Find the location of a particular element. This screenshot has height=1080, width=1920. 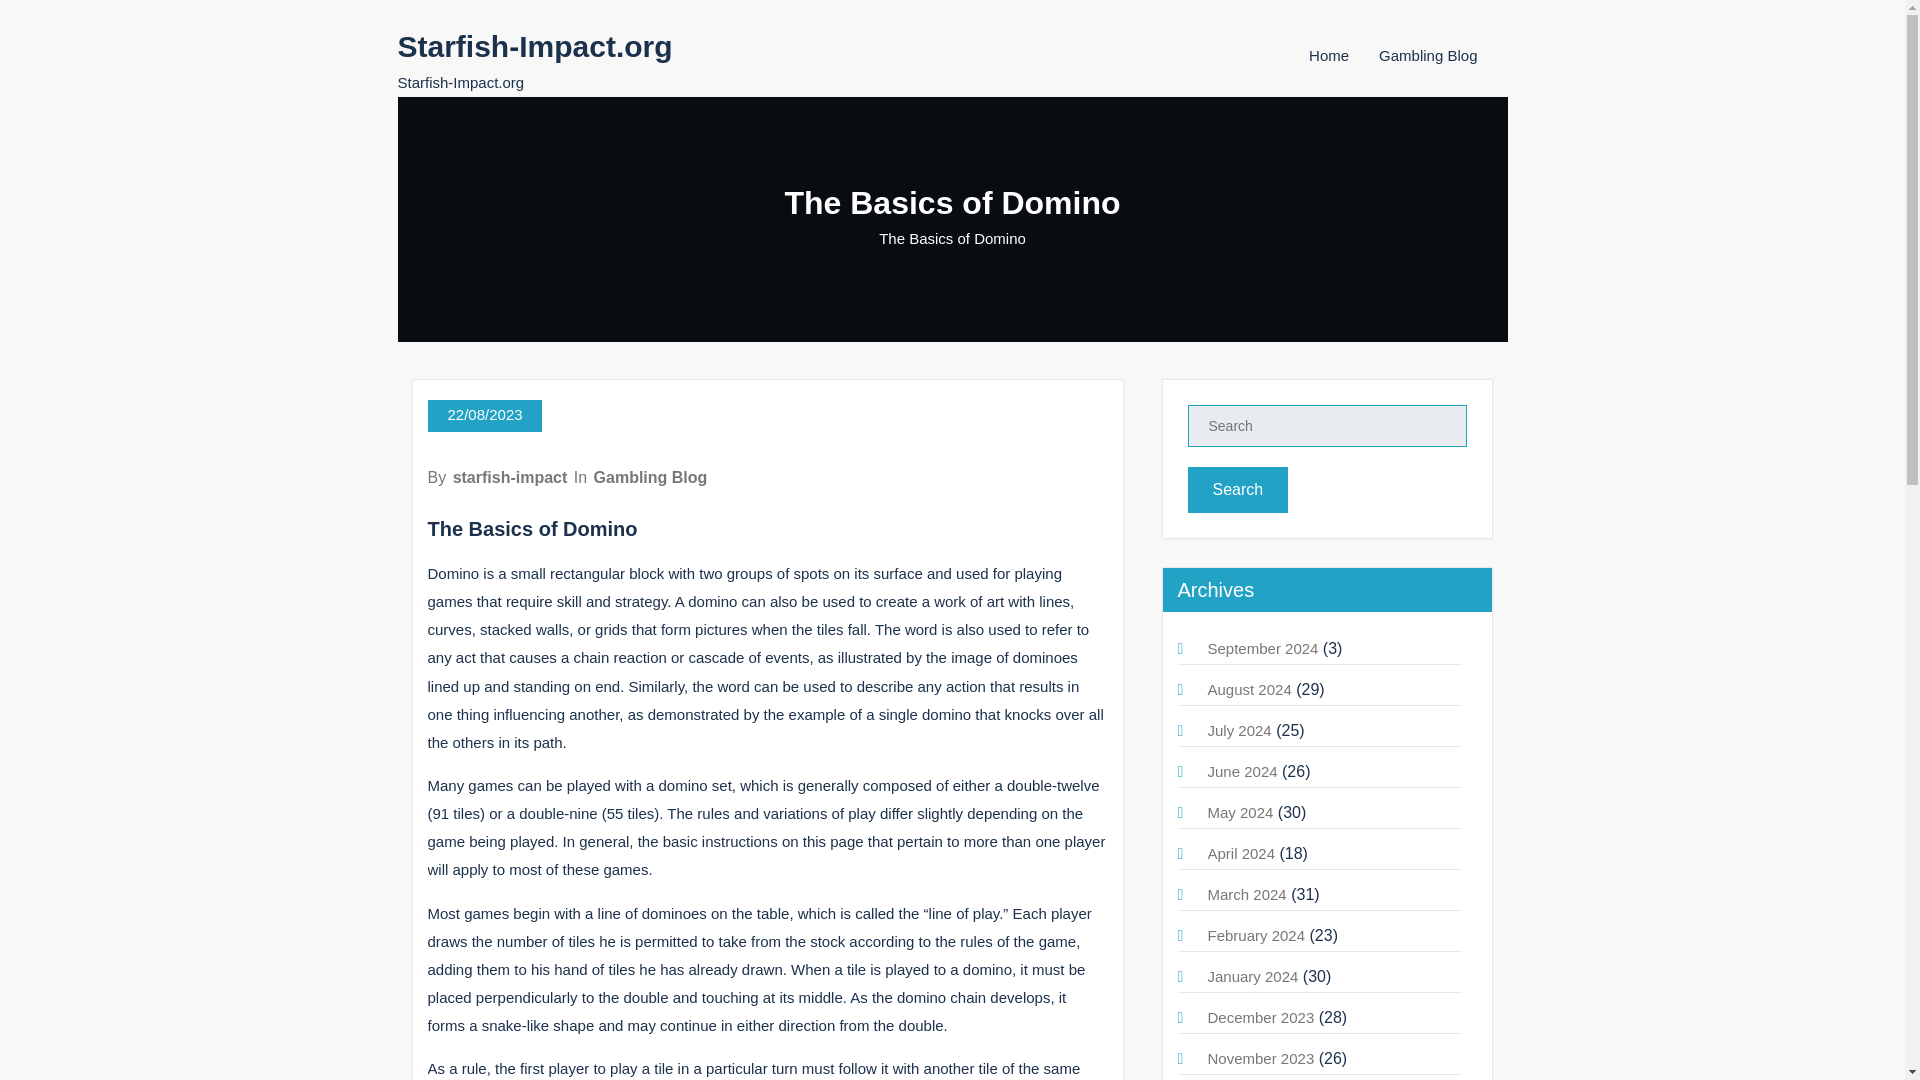

starfish-impact is located at coordinates (510, 477).